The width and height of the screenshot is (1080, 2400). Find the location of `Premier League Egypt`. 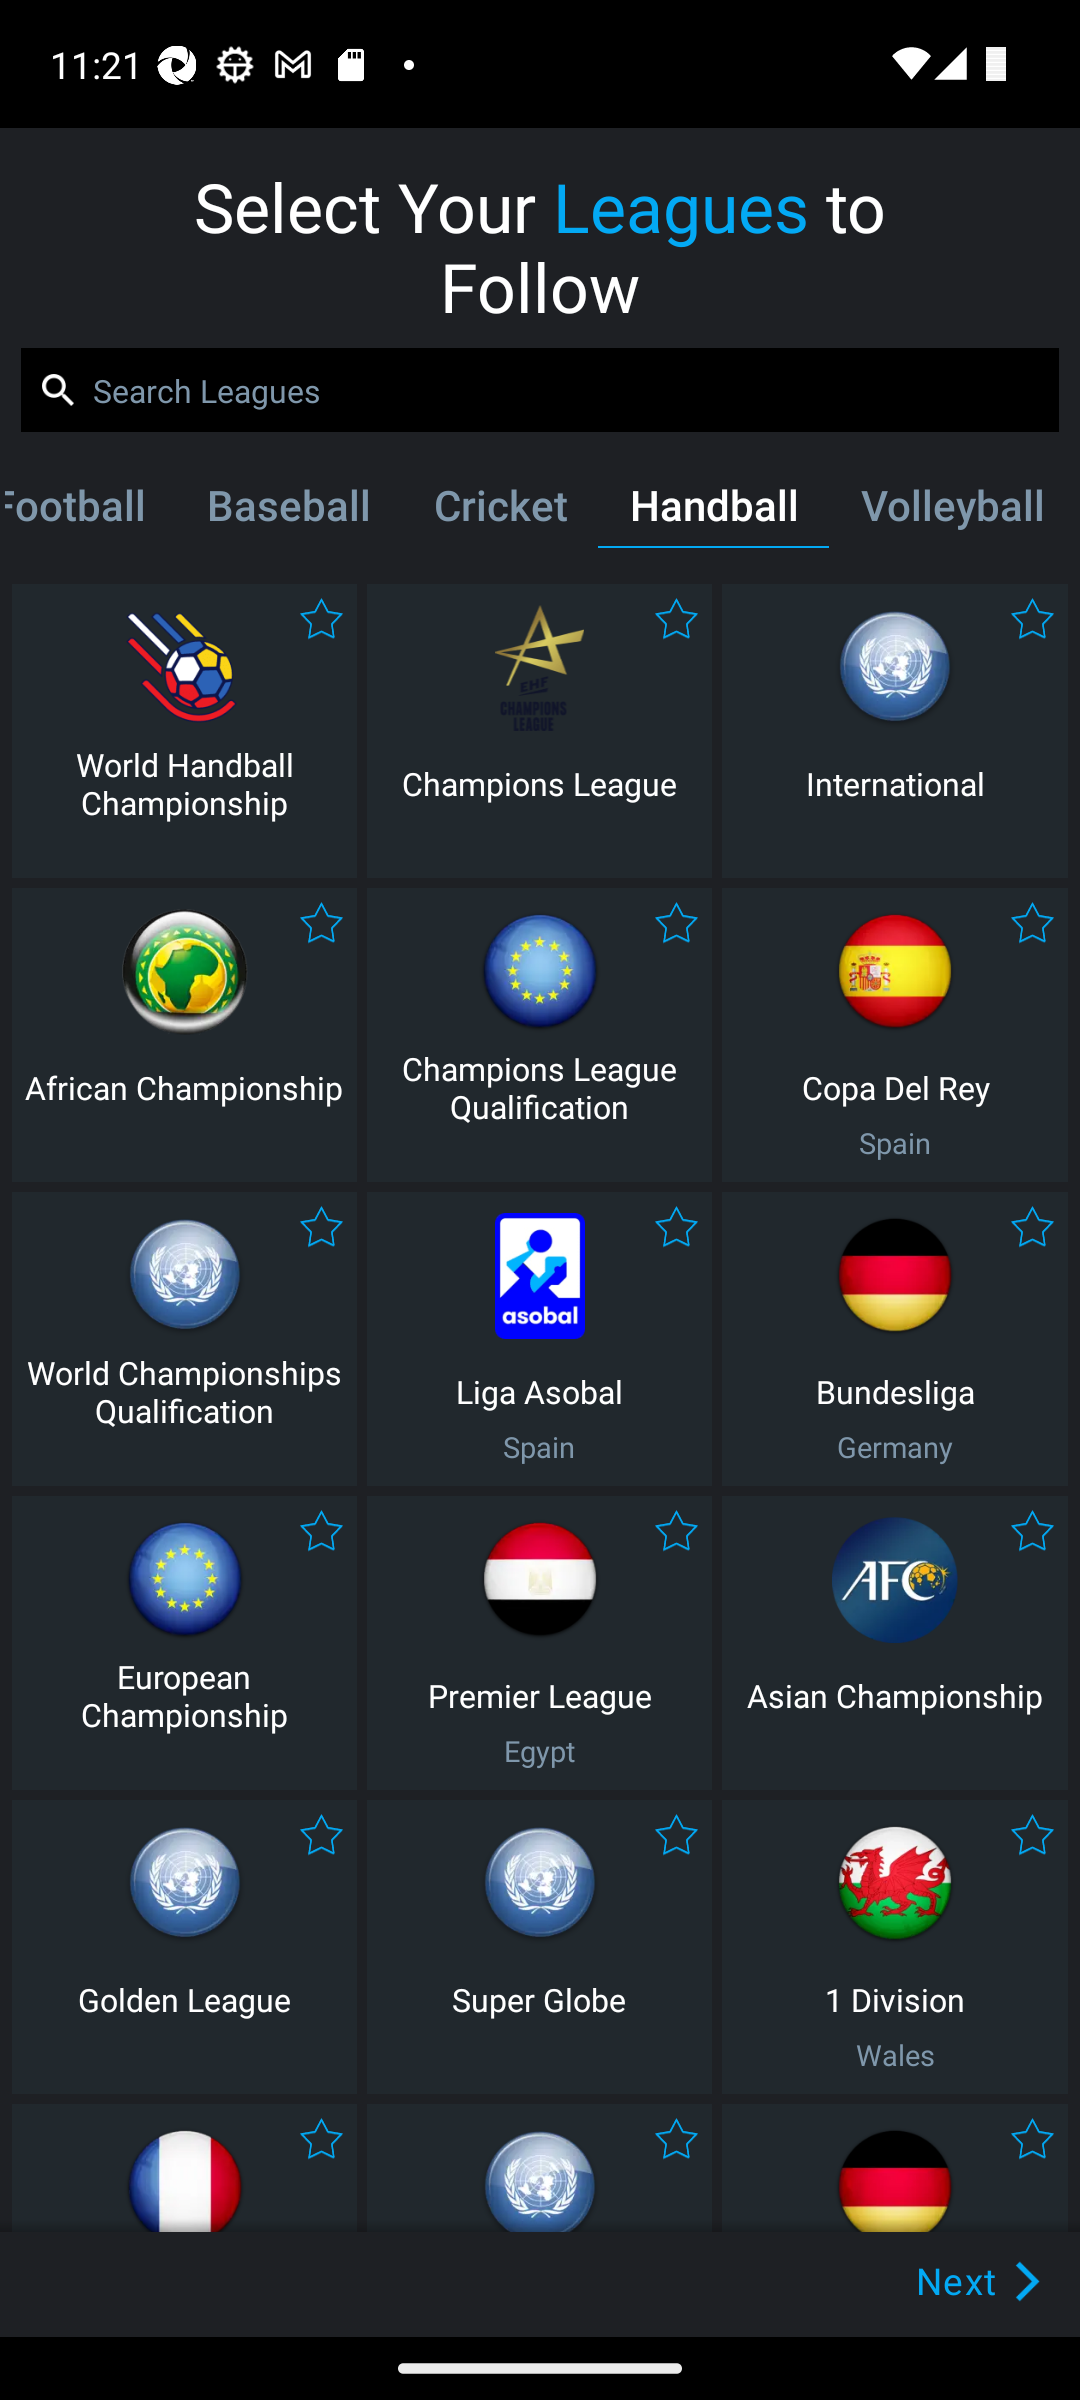

Premier League Egypt is located at coordinates (539, 1642).